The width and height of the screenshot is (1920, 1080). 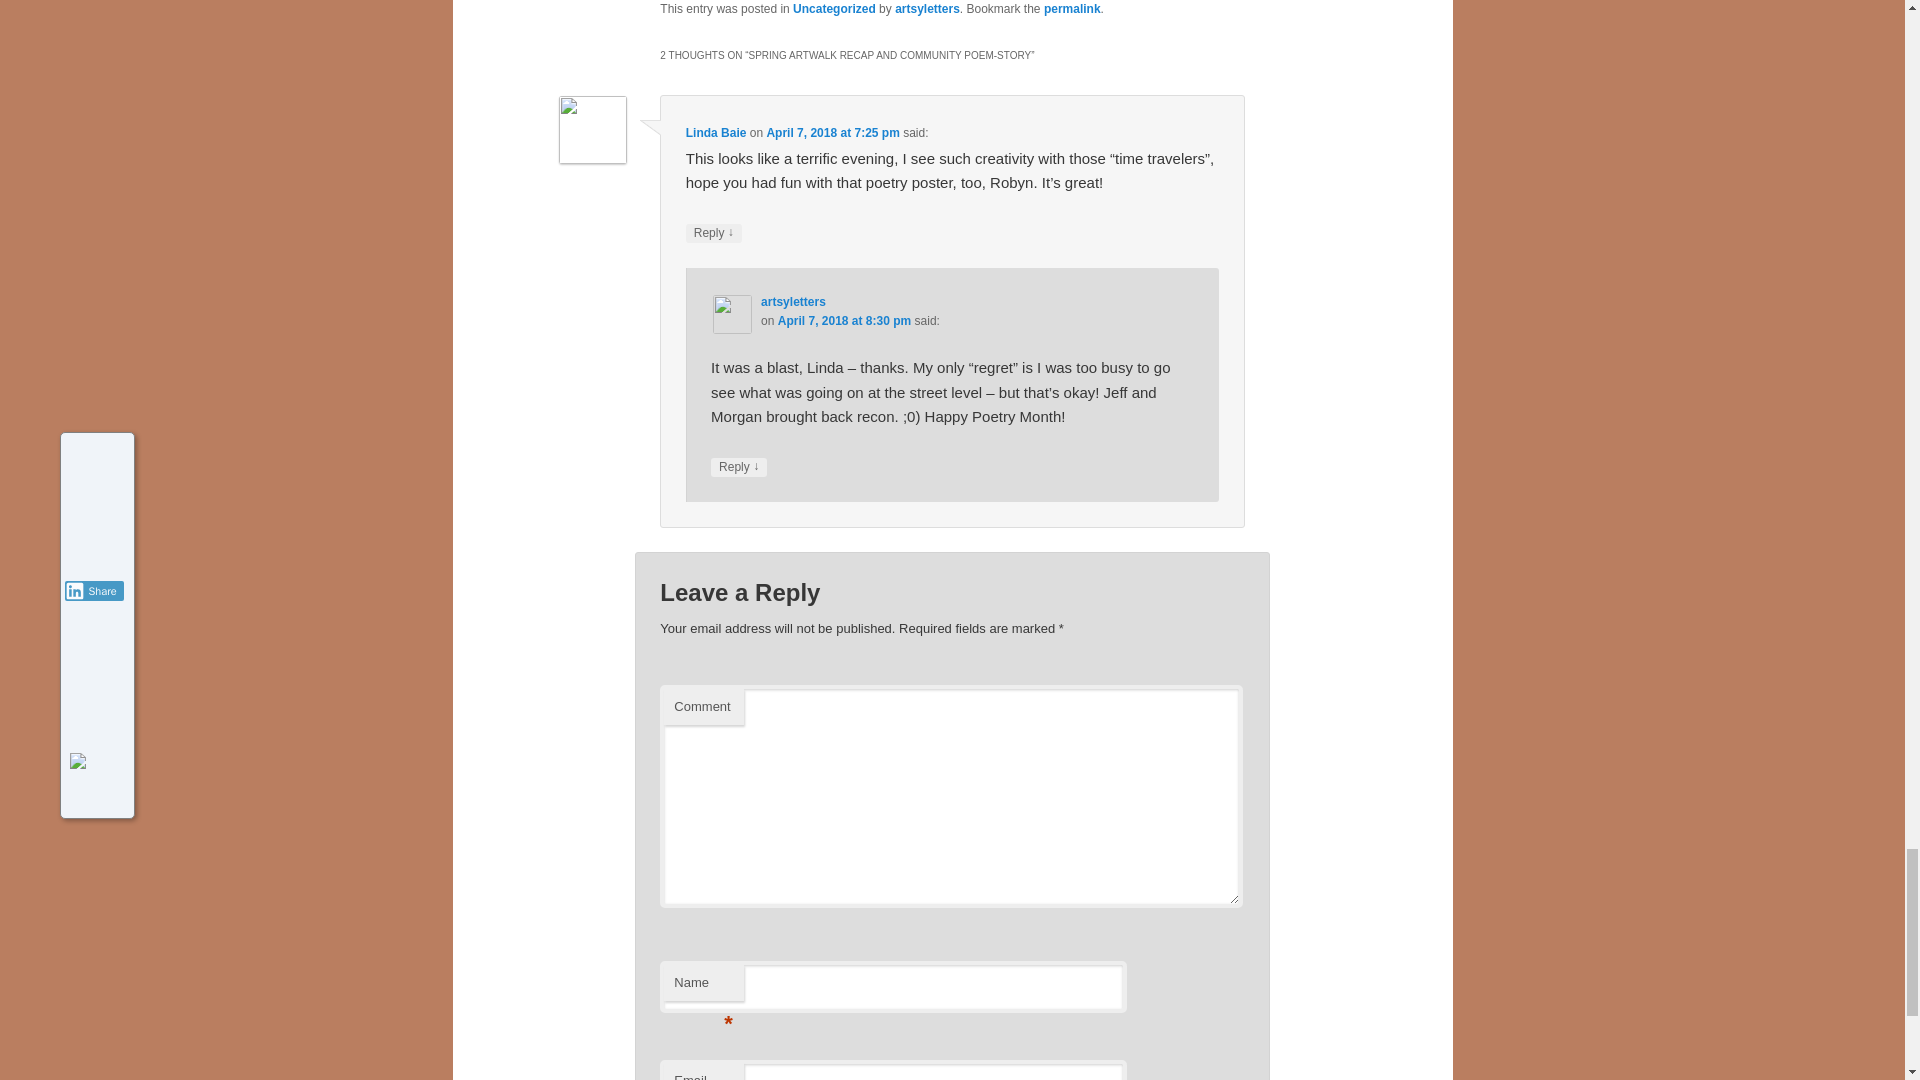 I want to click on artsyletters, so click(x=927, y=9).